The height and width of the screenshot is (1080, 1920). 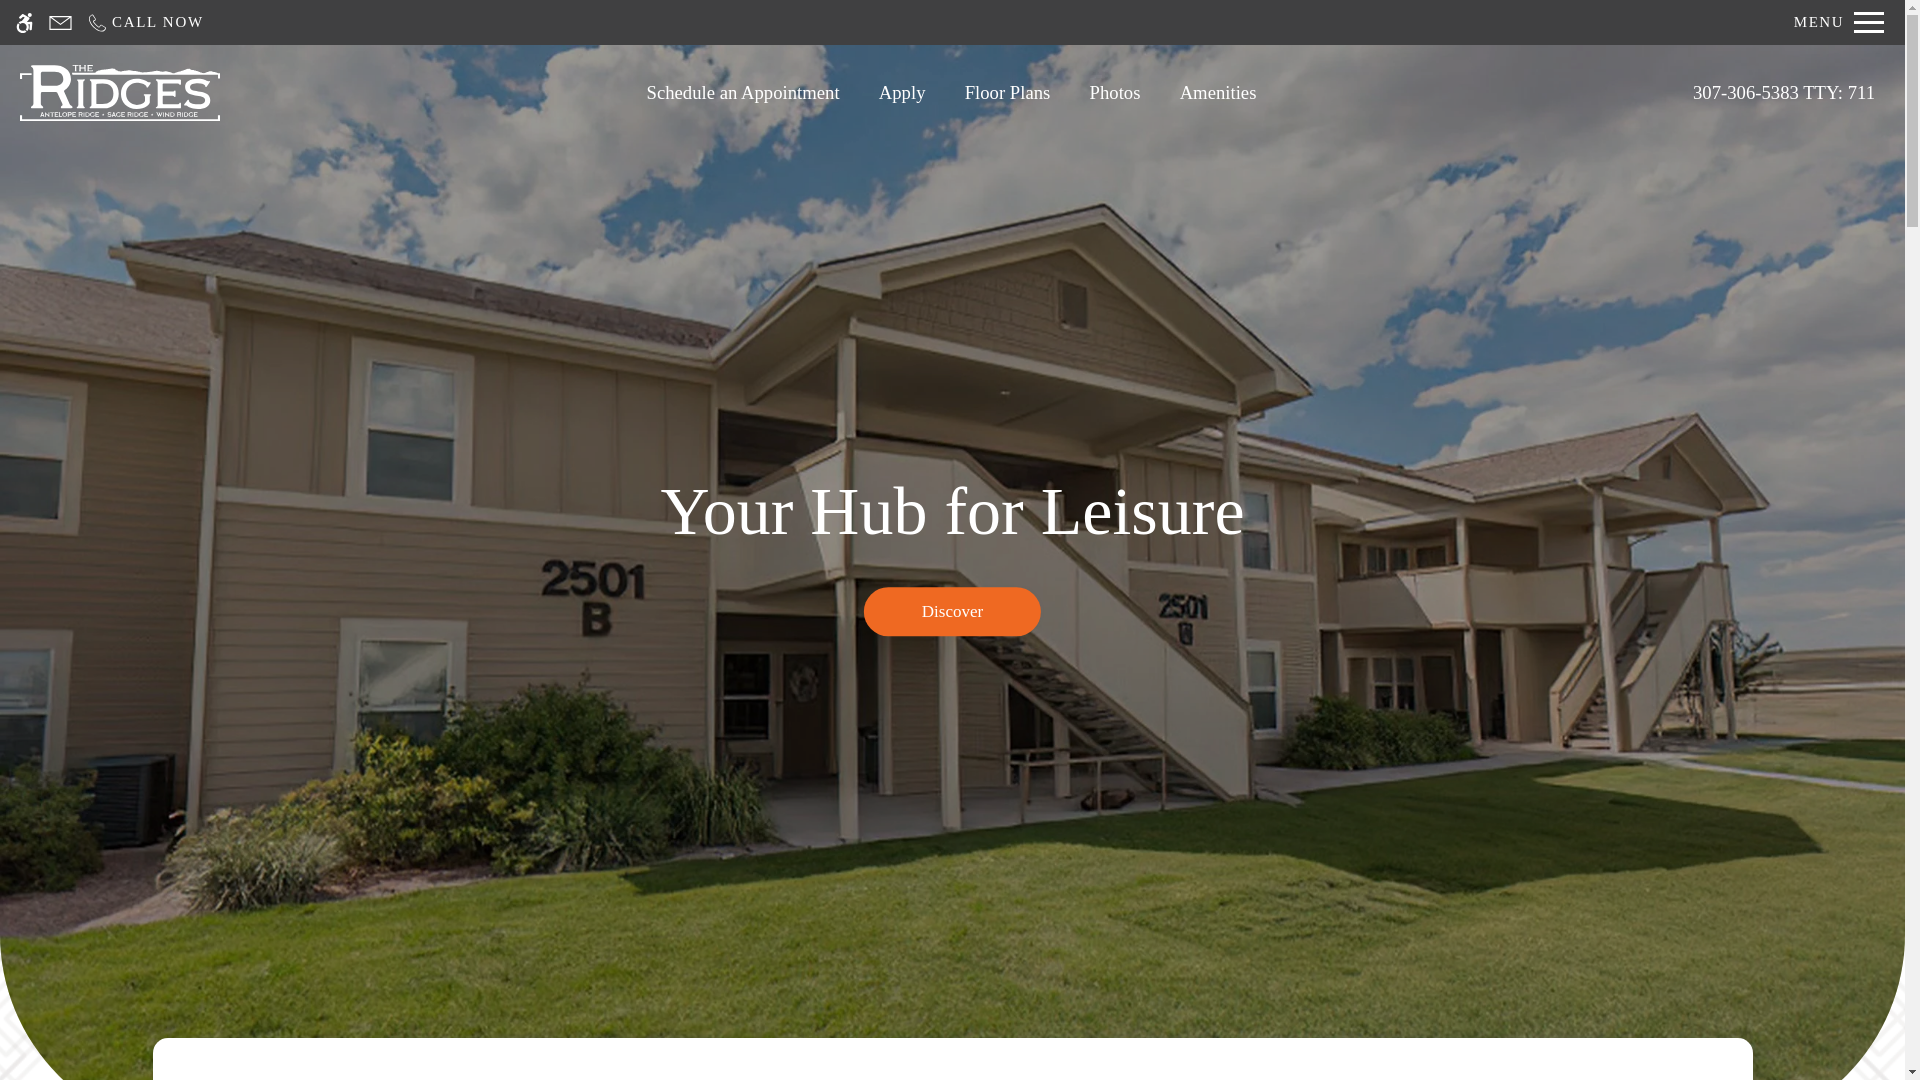 What do you see at coordinates (60, 22) in the screenshot?
I see `Contact page` at bounding box center [60, 22].